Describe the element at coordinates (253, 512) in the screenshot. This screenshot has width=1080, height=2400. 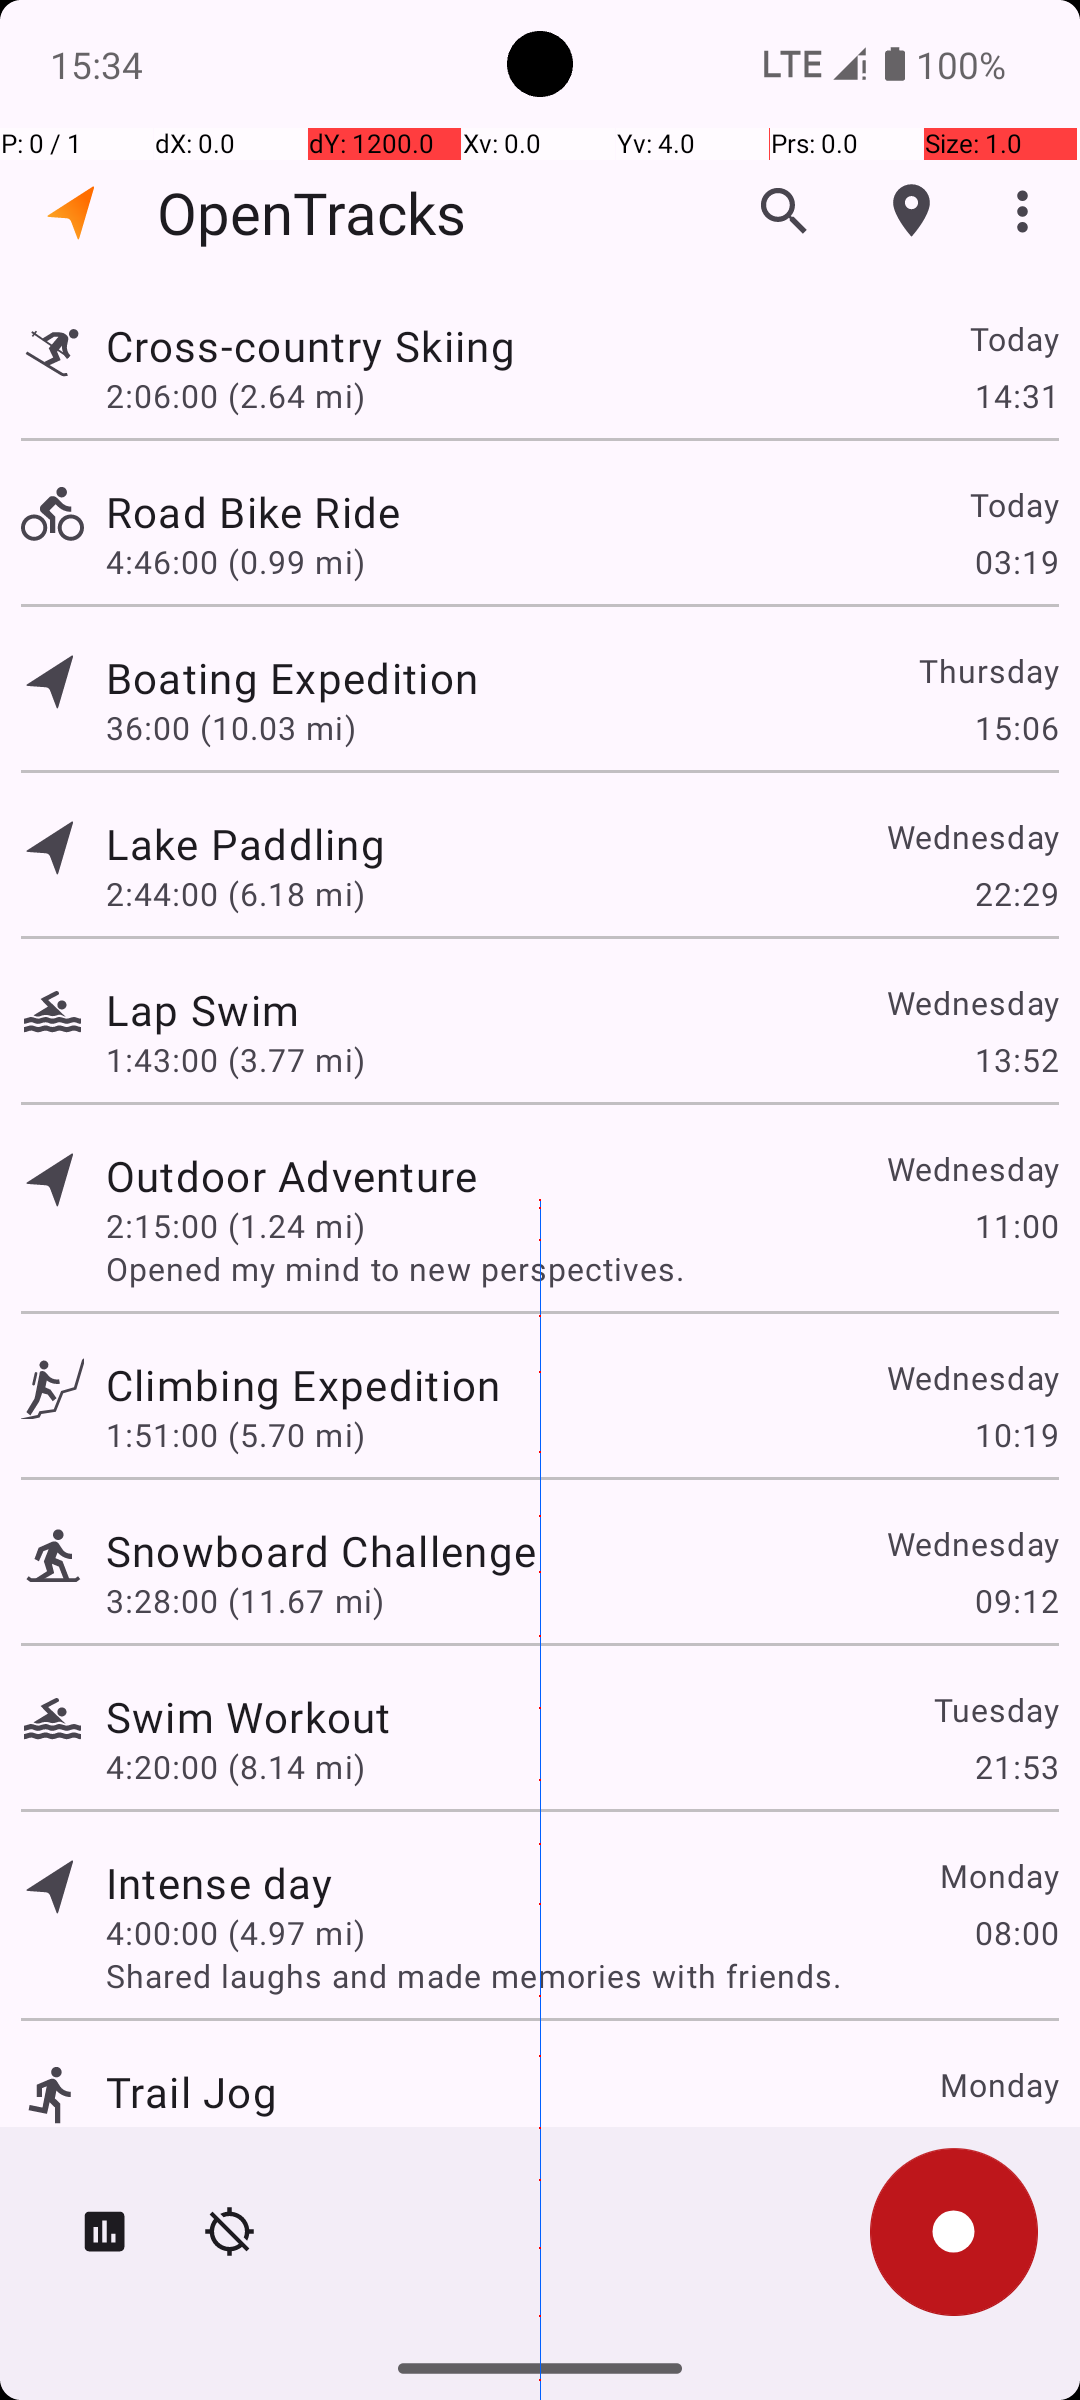
I see `Road Bike Ride` at that location.